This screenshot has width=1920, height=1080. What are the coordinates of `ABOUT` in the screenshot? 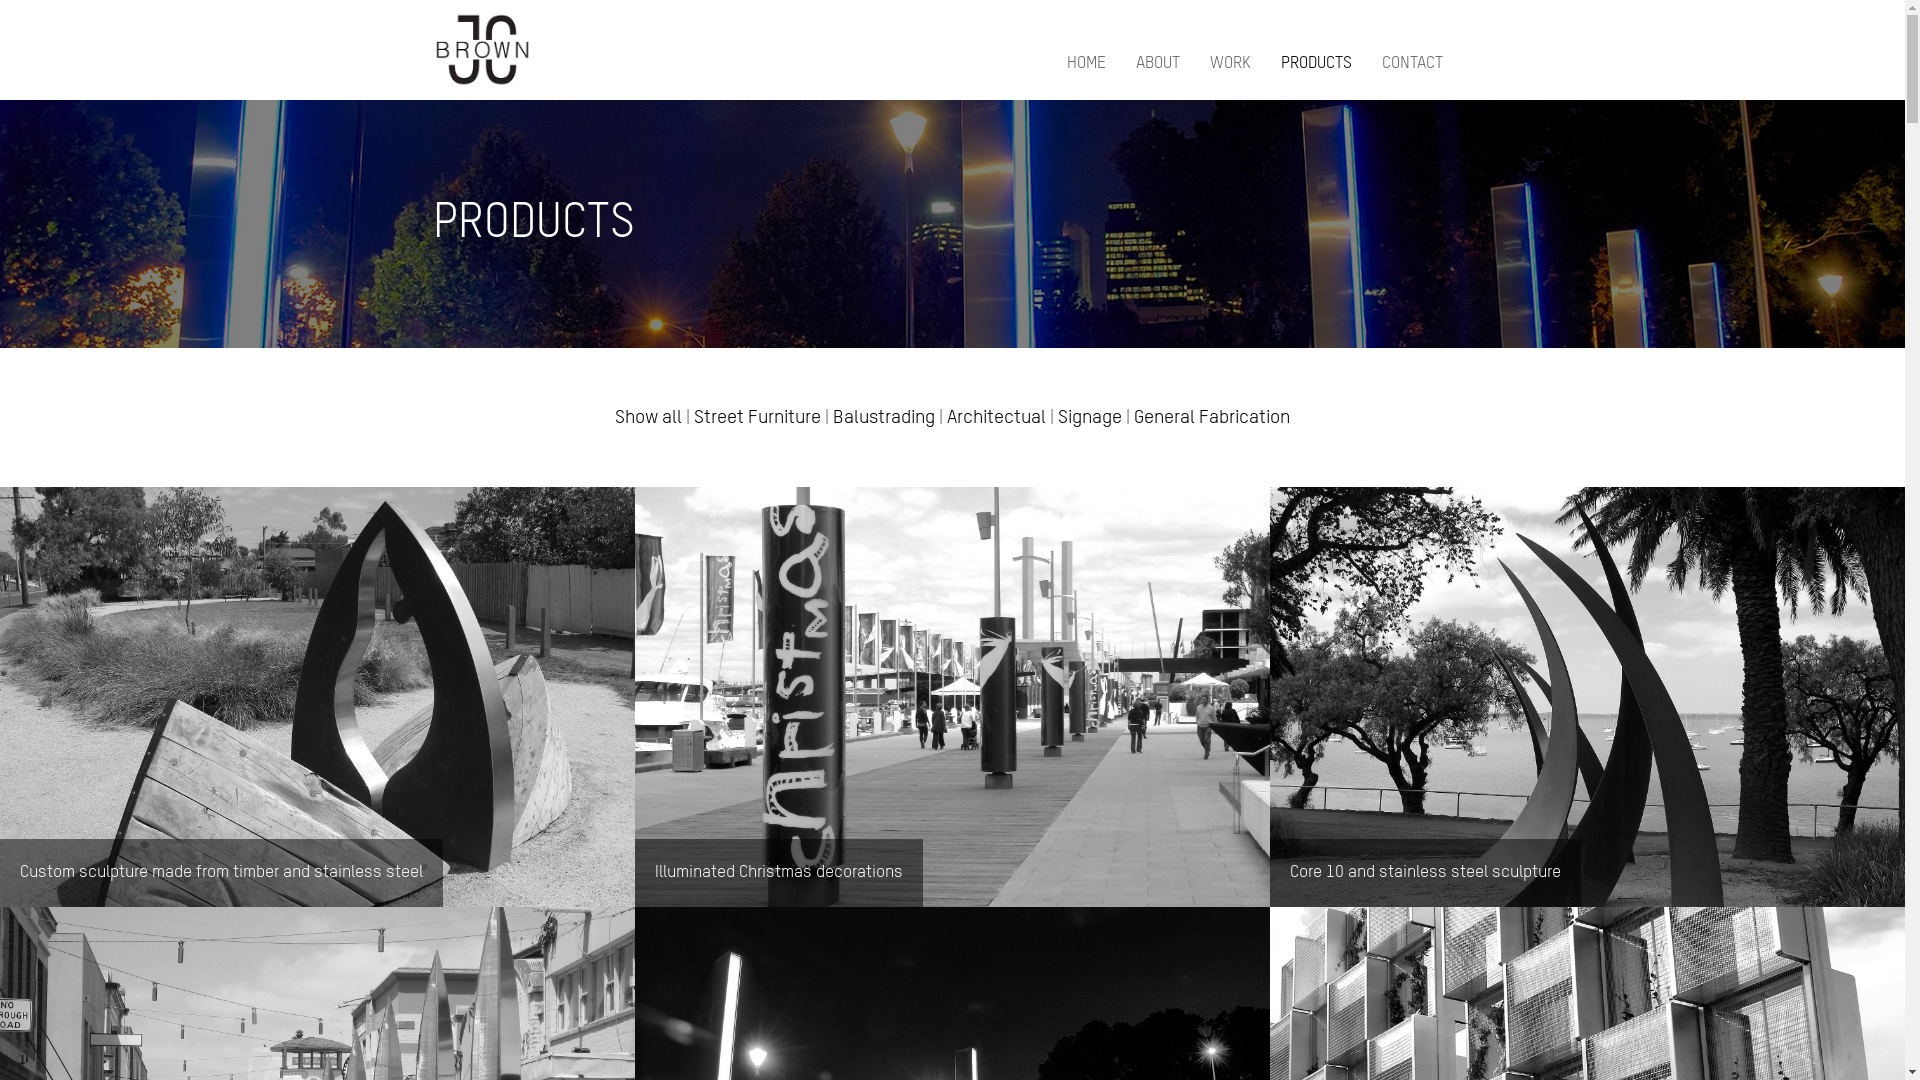 It's located at (1158, 66).